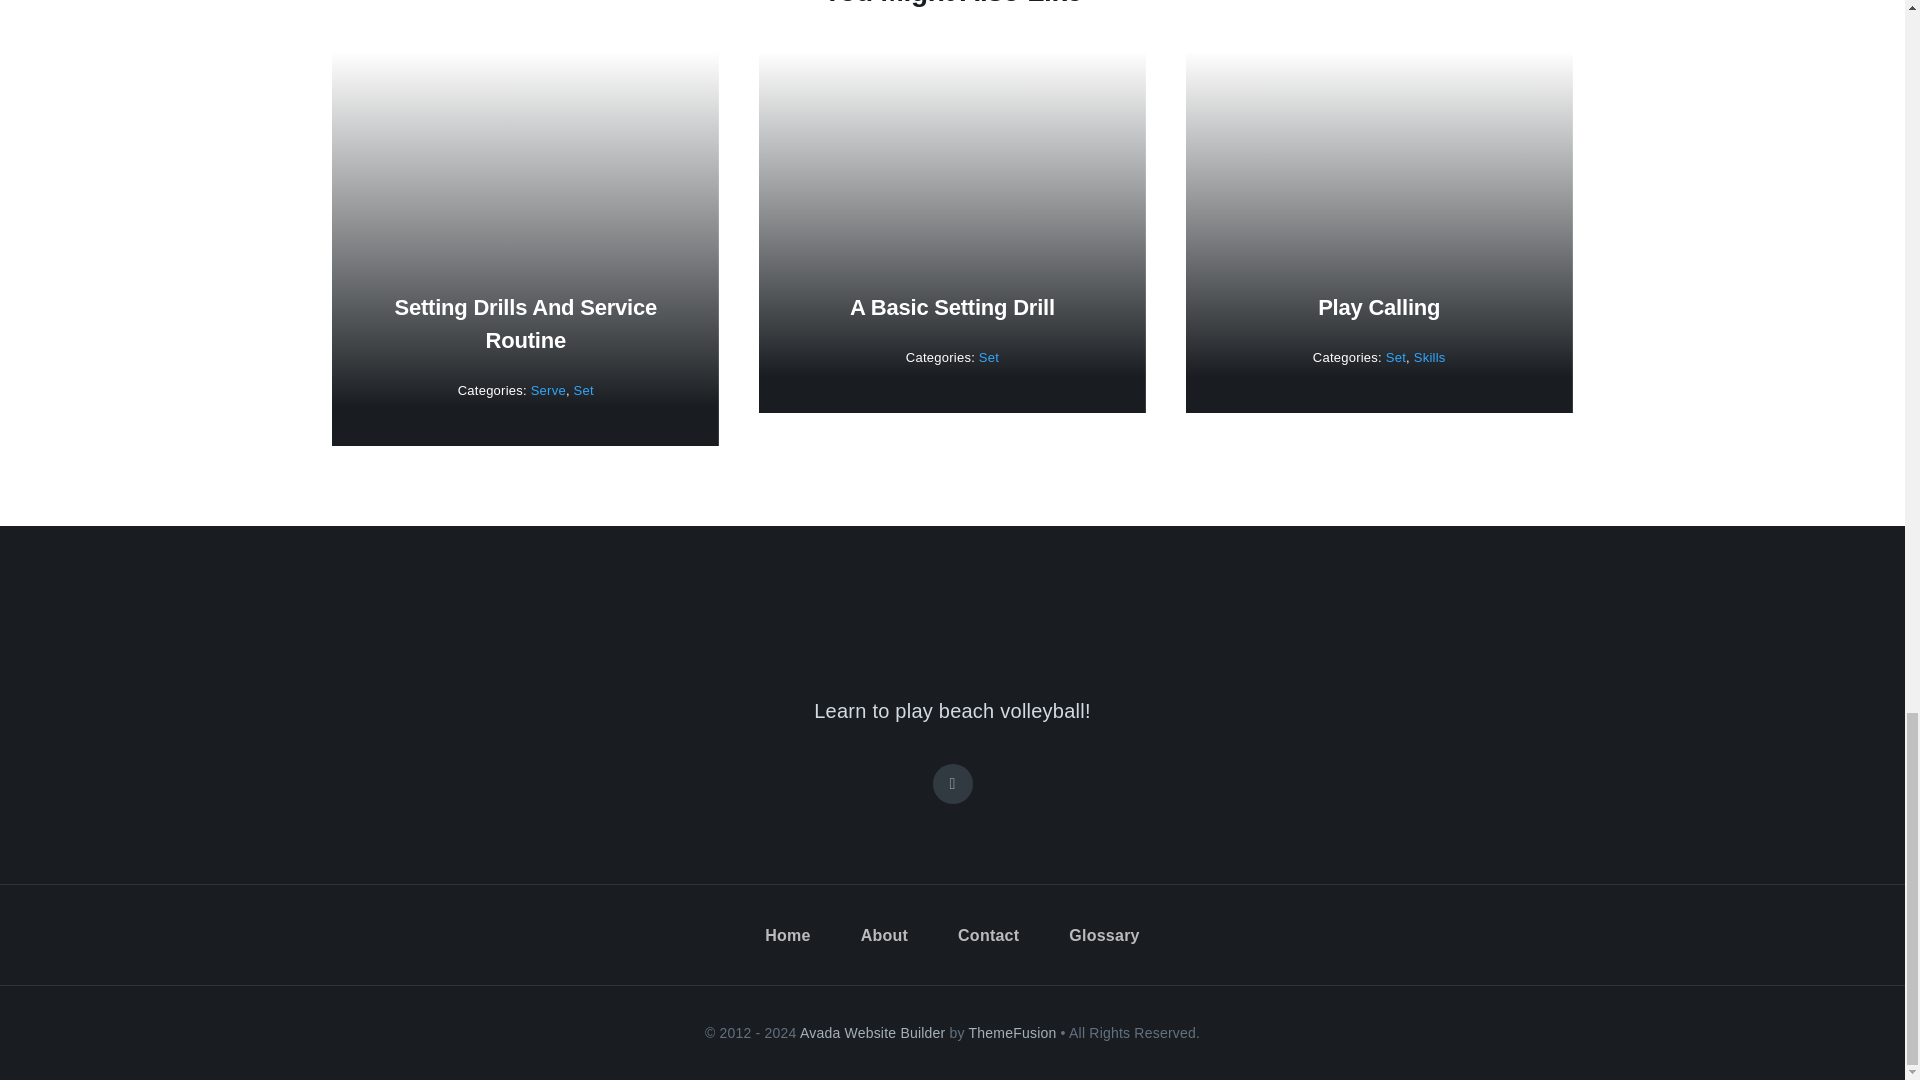  I want to click on Skills, so click(1429, 357).